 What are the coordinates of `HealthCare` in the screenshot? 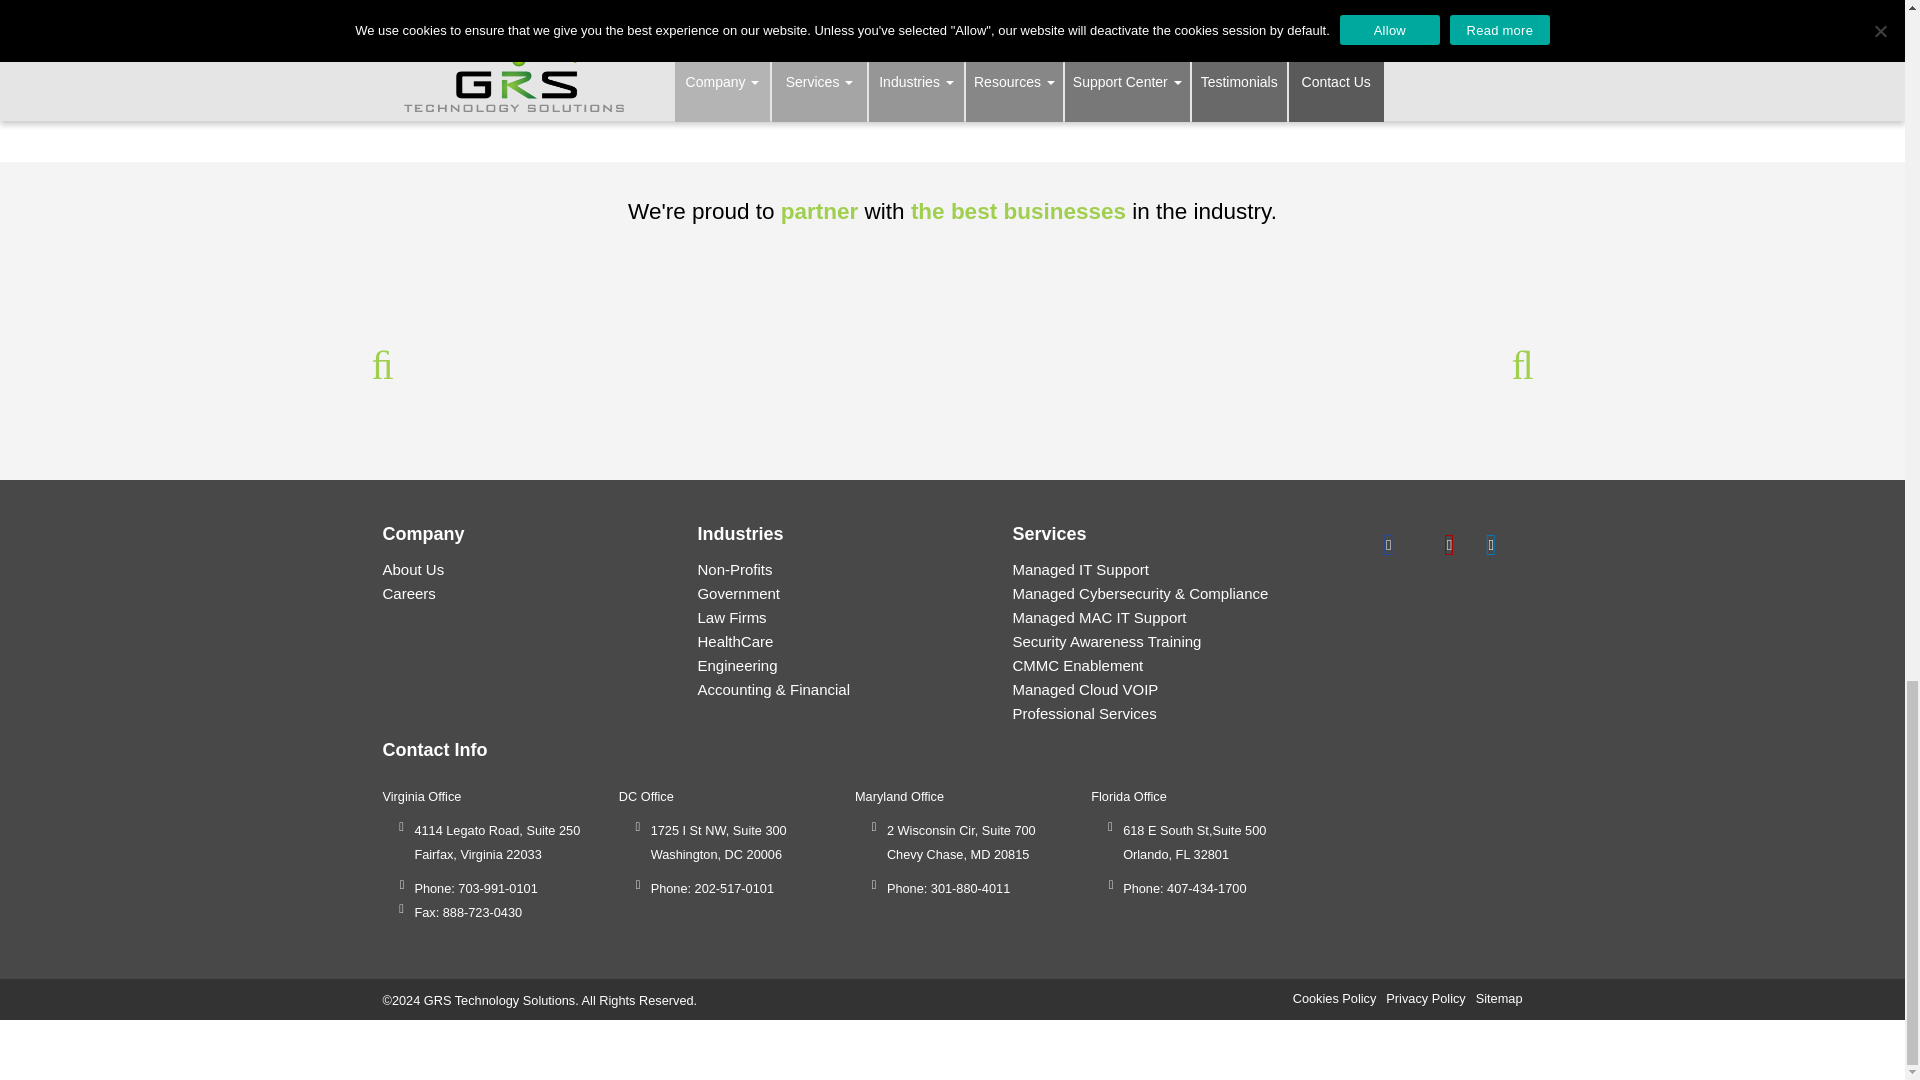 It's located at (734, 641).